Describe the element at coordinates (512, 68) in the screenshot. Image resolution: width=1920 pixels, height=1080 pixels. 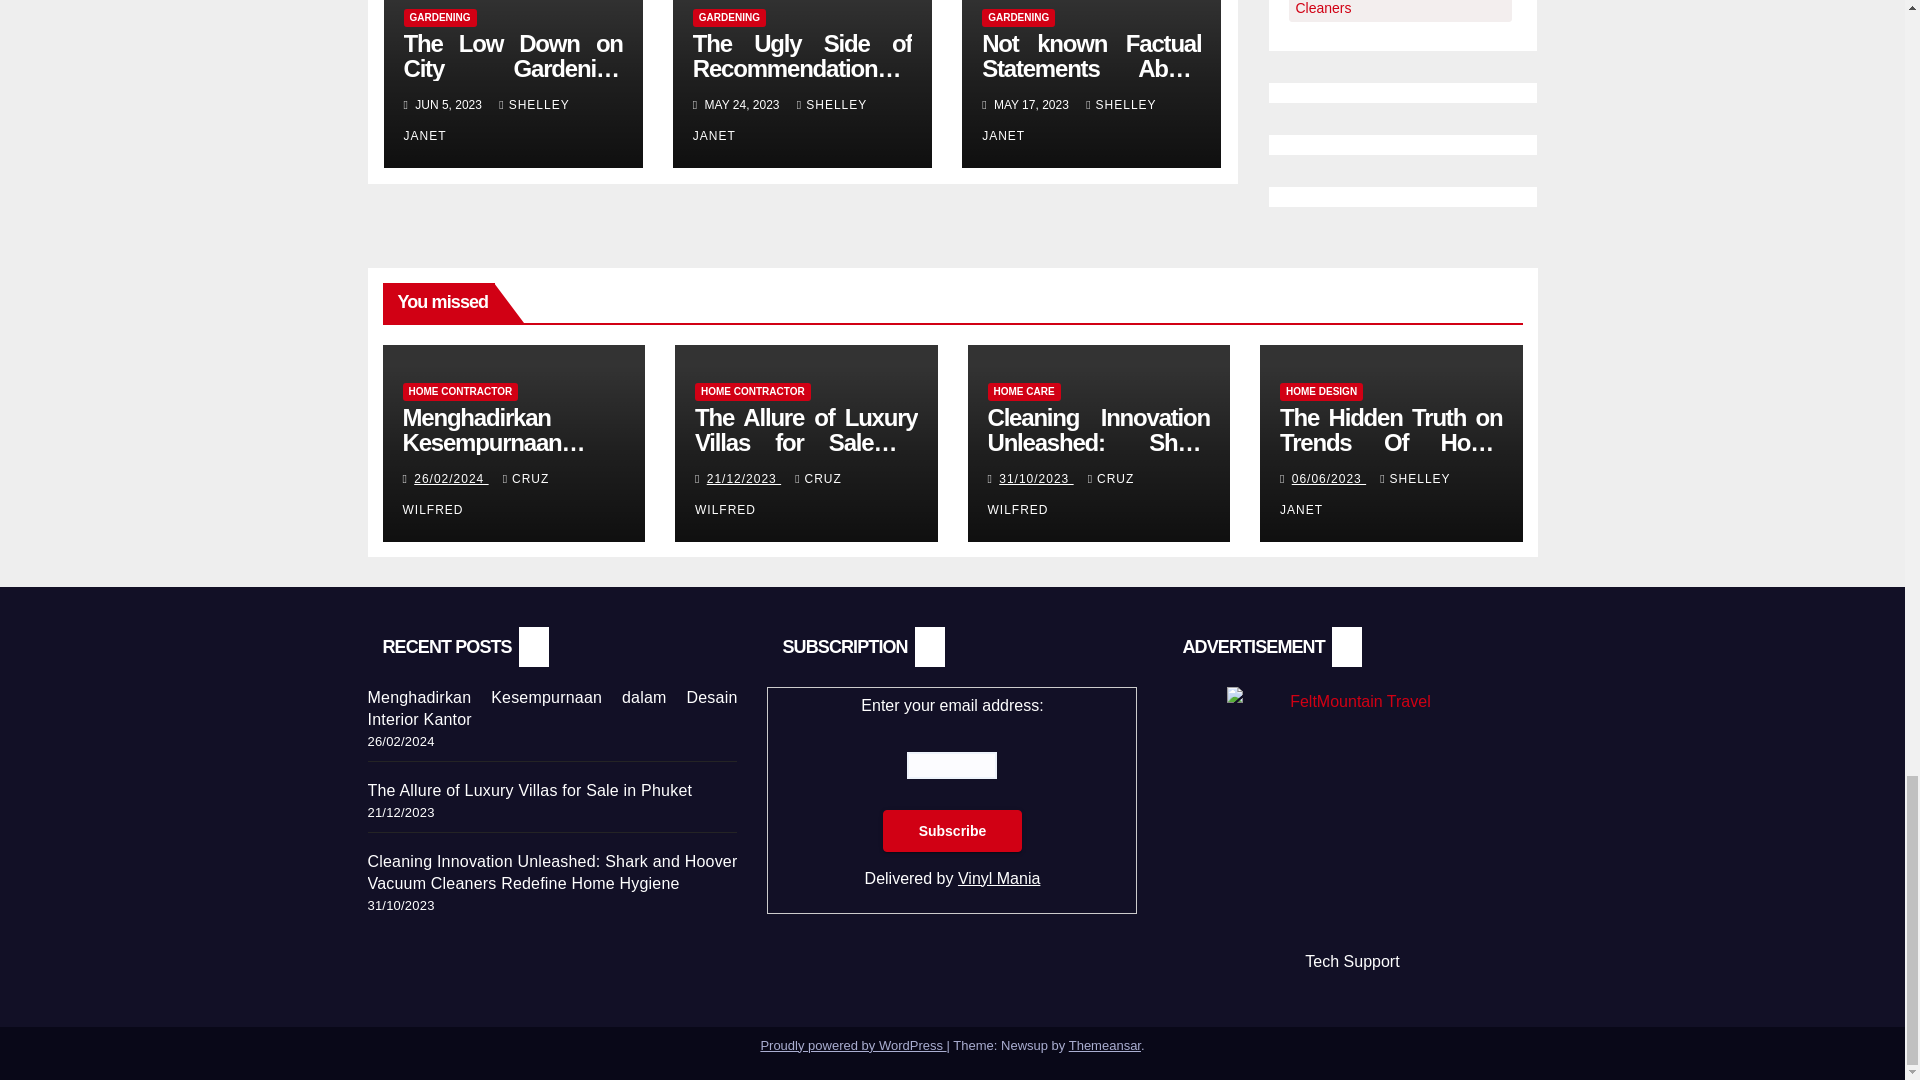
I see `The Low Down on City Gardening Volunteer Revealed` at that location.